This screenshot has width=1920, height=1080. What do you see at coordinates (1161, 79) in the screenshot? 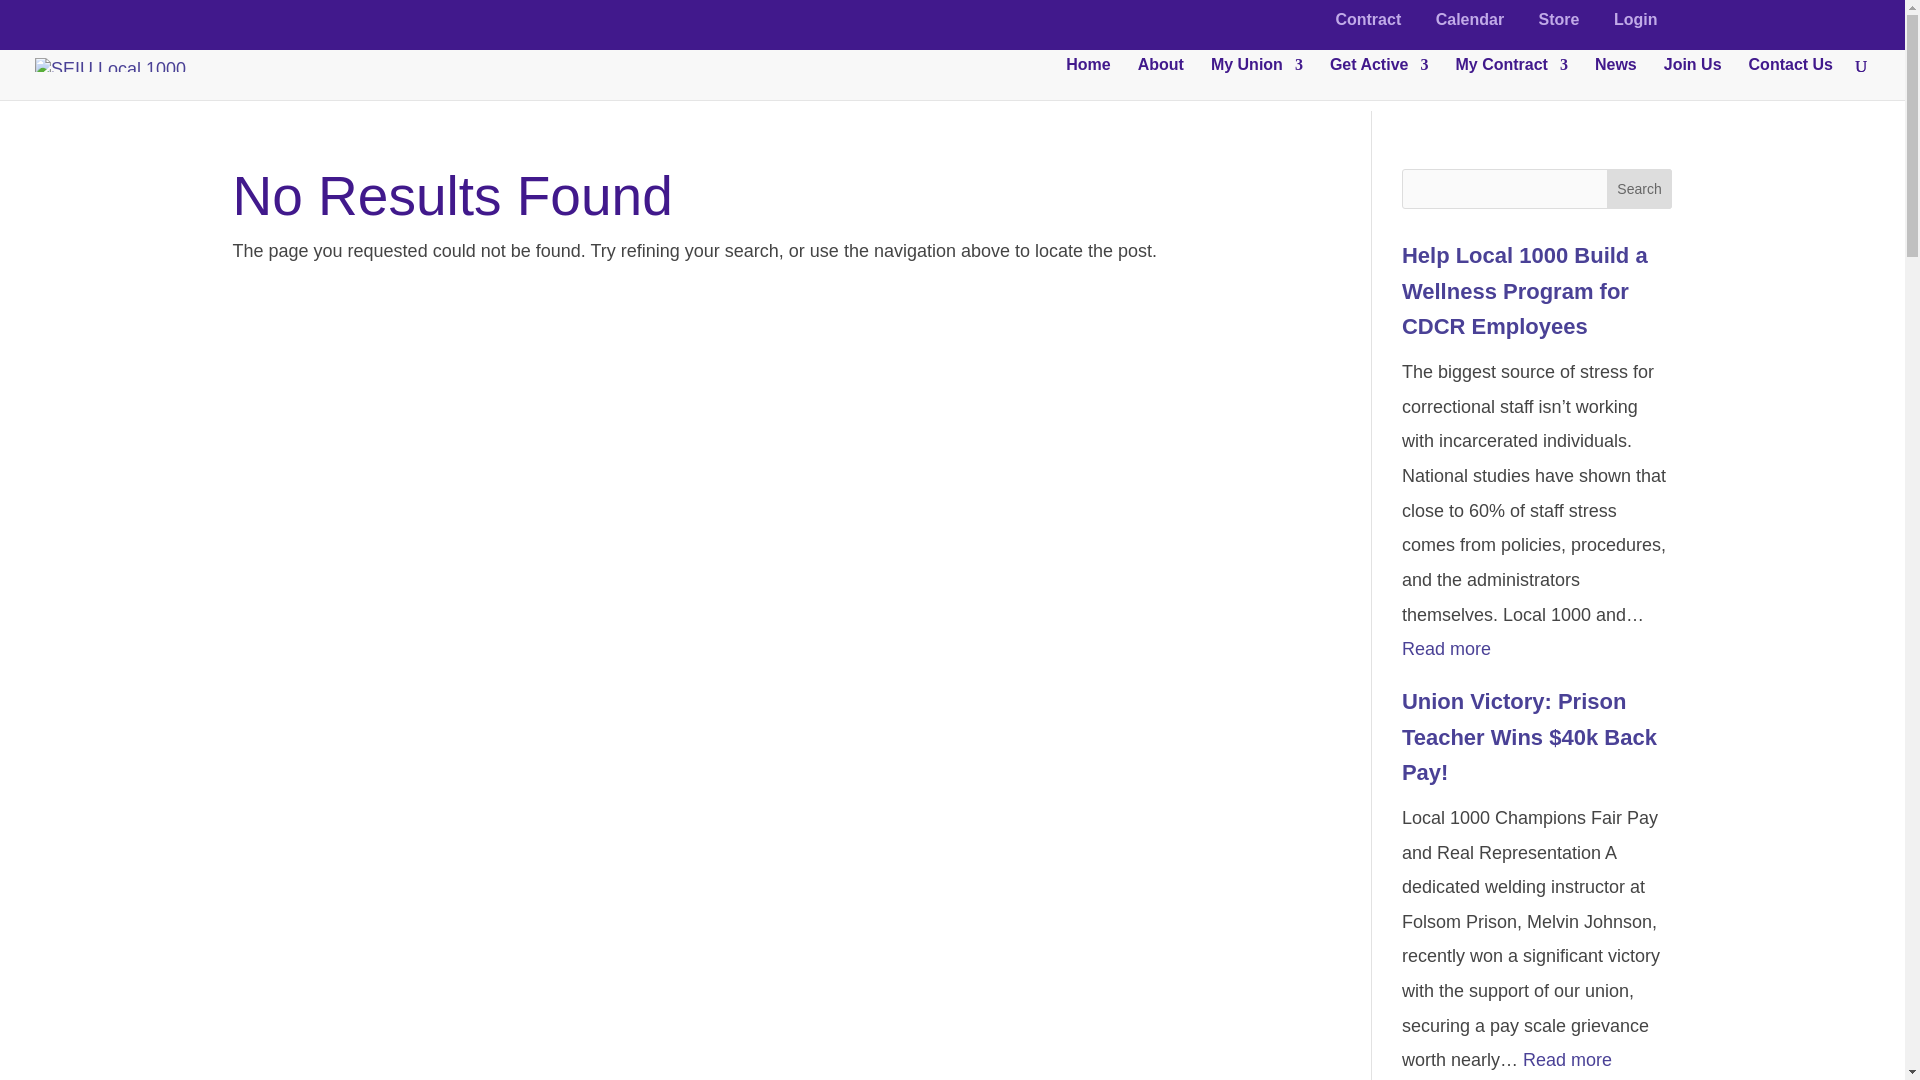
I see `About` at bounding box center [1161, 79].